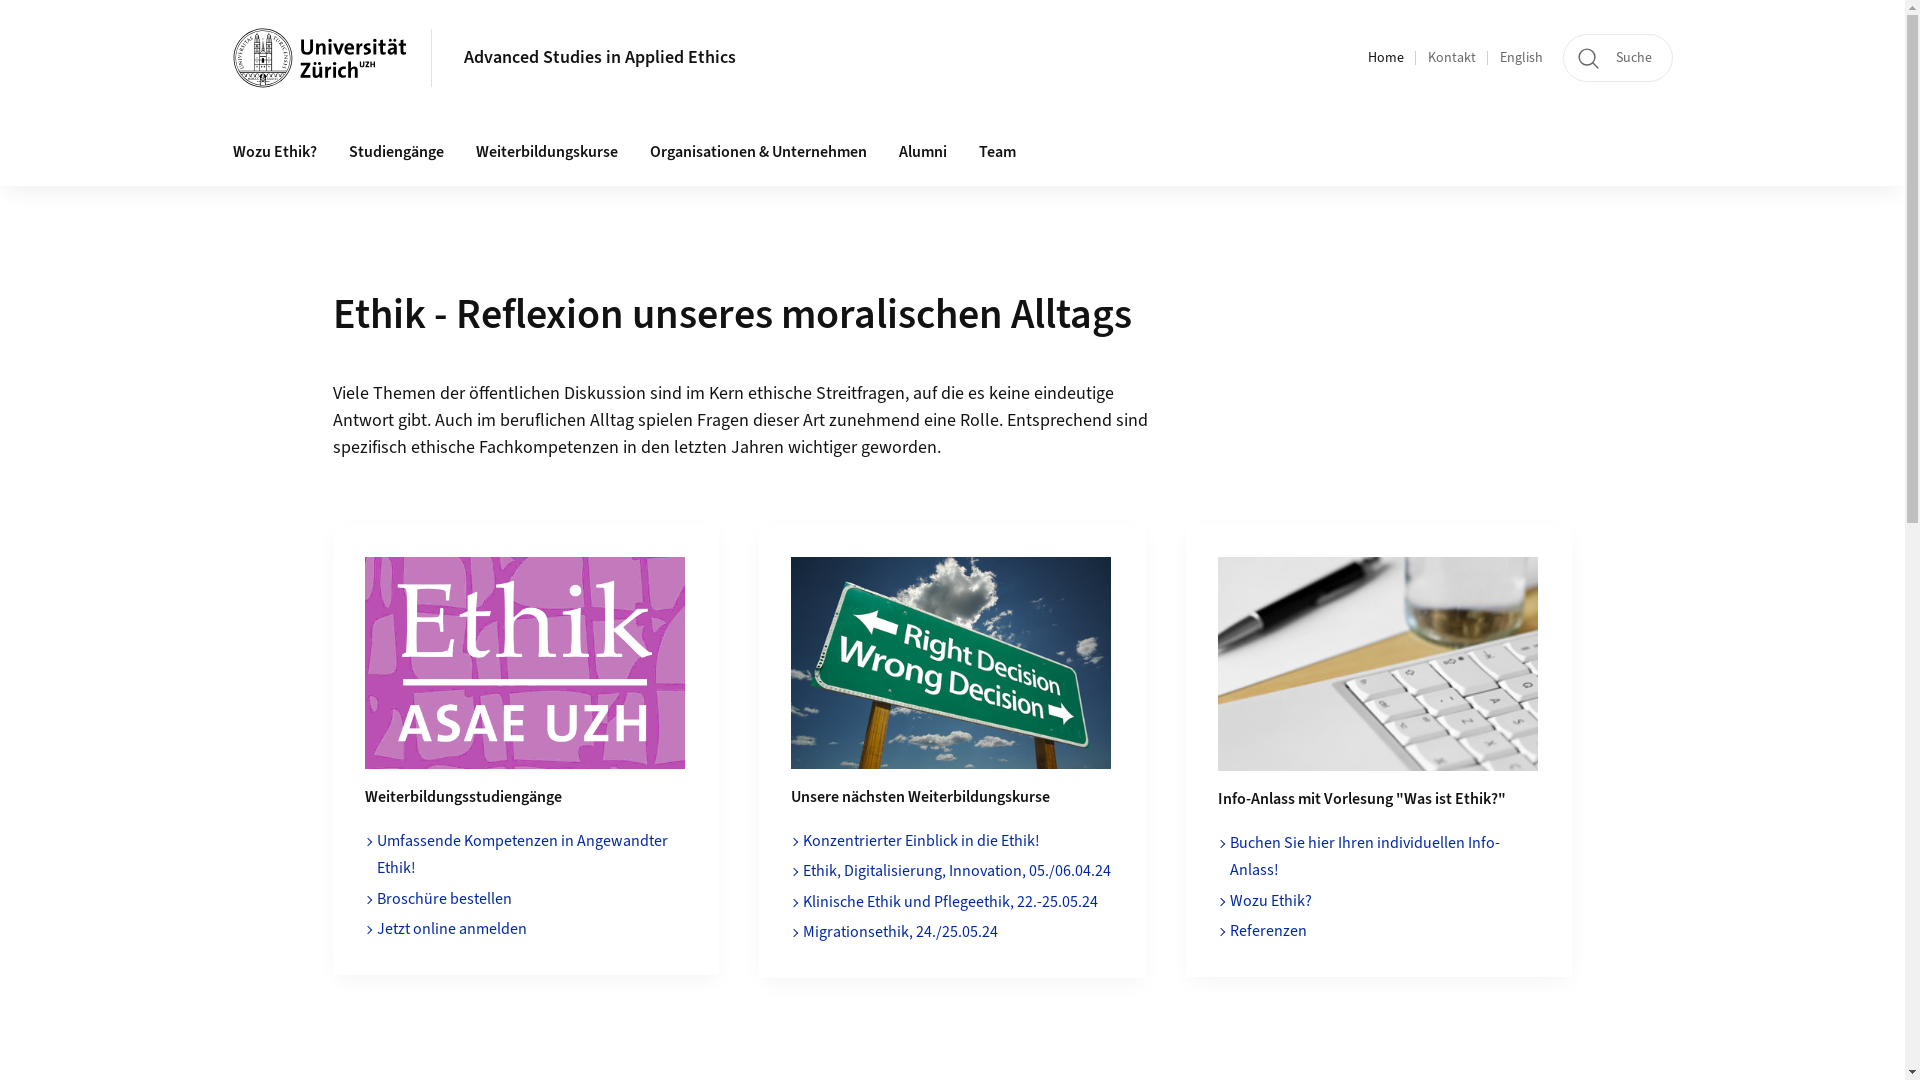 The height and width of the screenshot is (1080, 1920). What do you see at coordinates (274, 153) in the screenshot?
I see `Wozu Ethik?` at bounding box center [274, 153].